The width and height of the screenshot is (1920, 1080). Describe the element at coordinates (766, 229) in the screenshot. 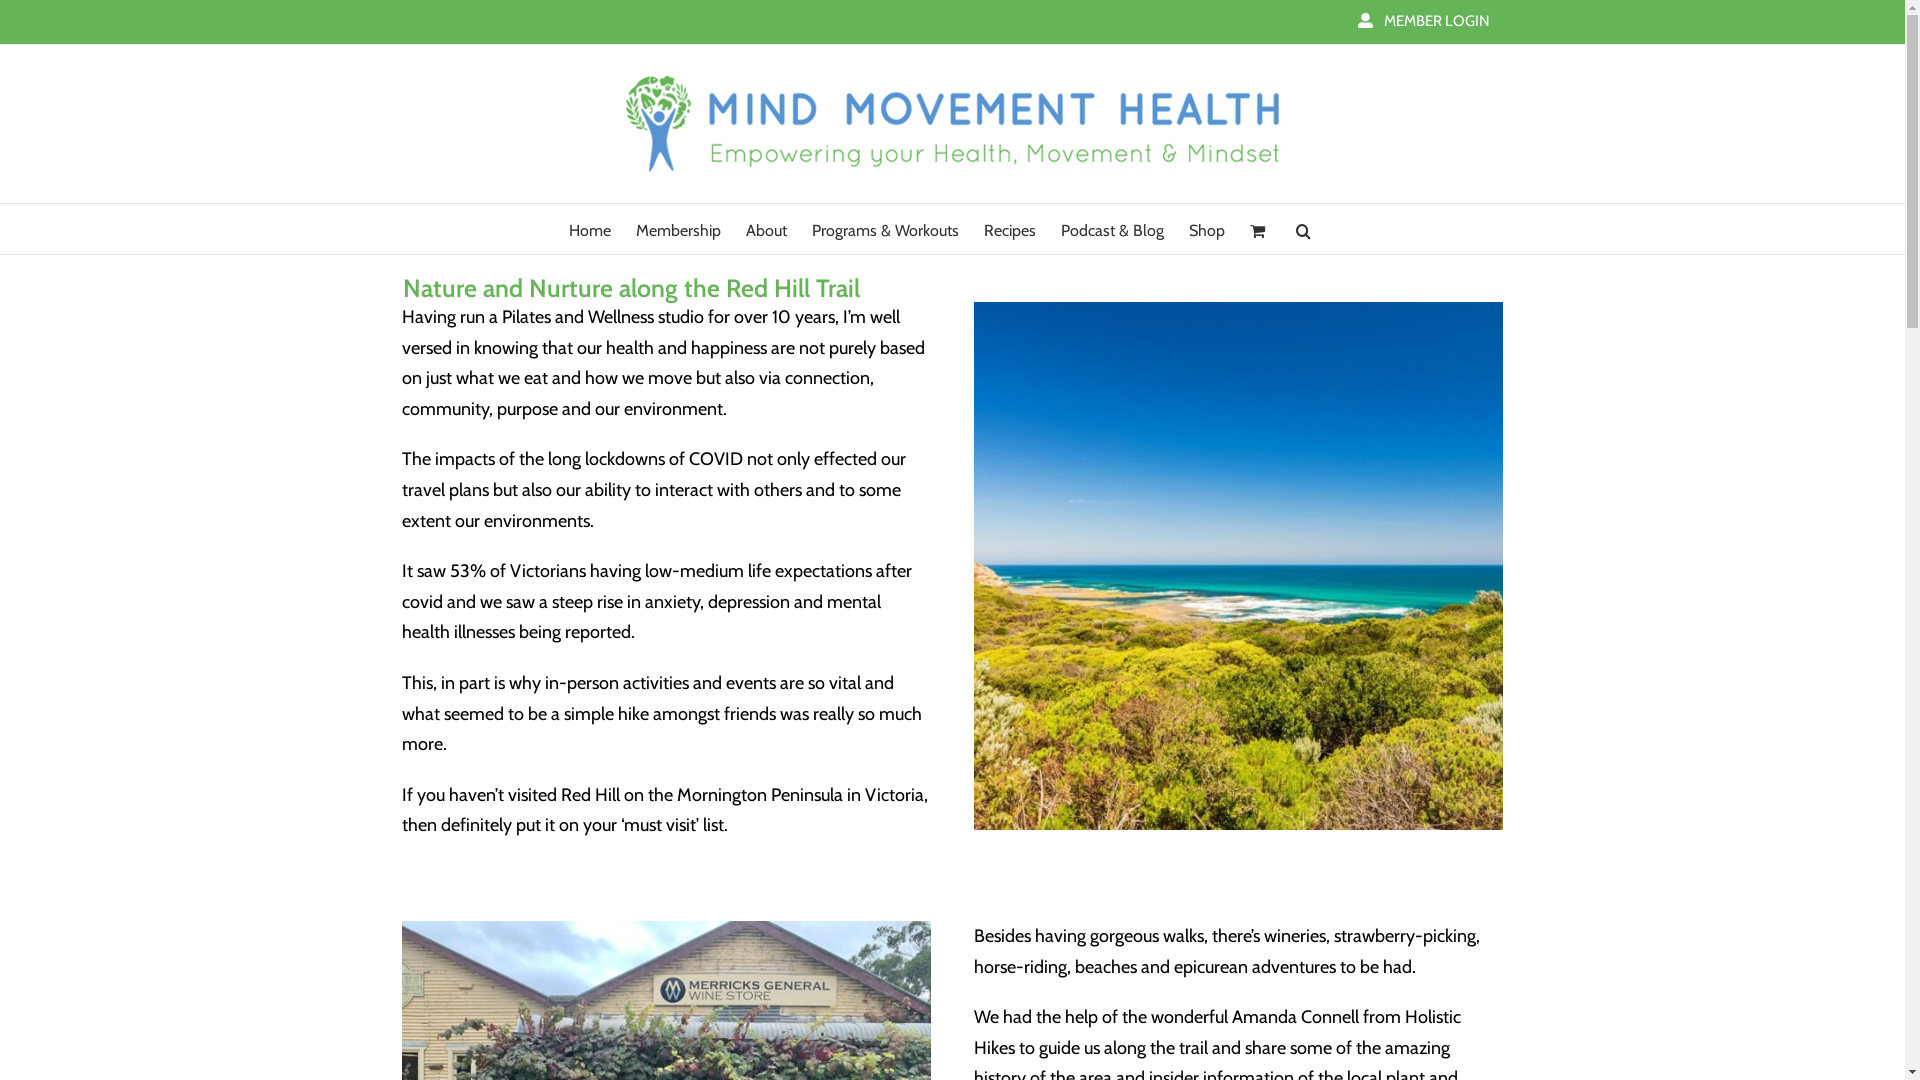

I see `About` at that location.